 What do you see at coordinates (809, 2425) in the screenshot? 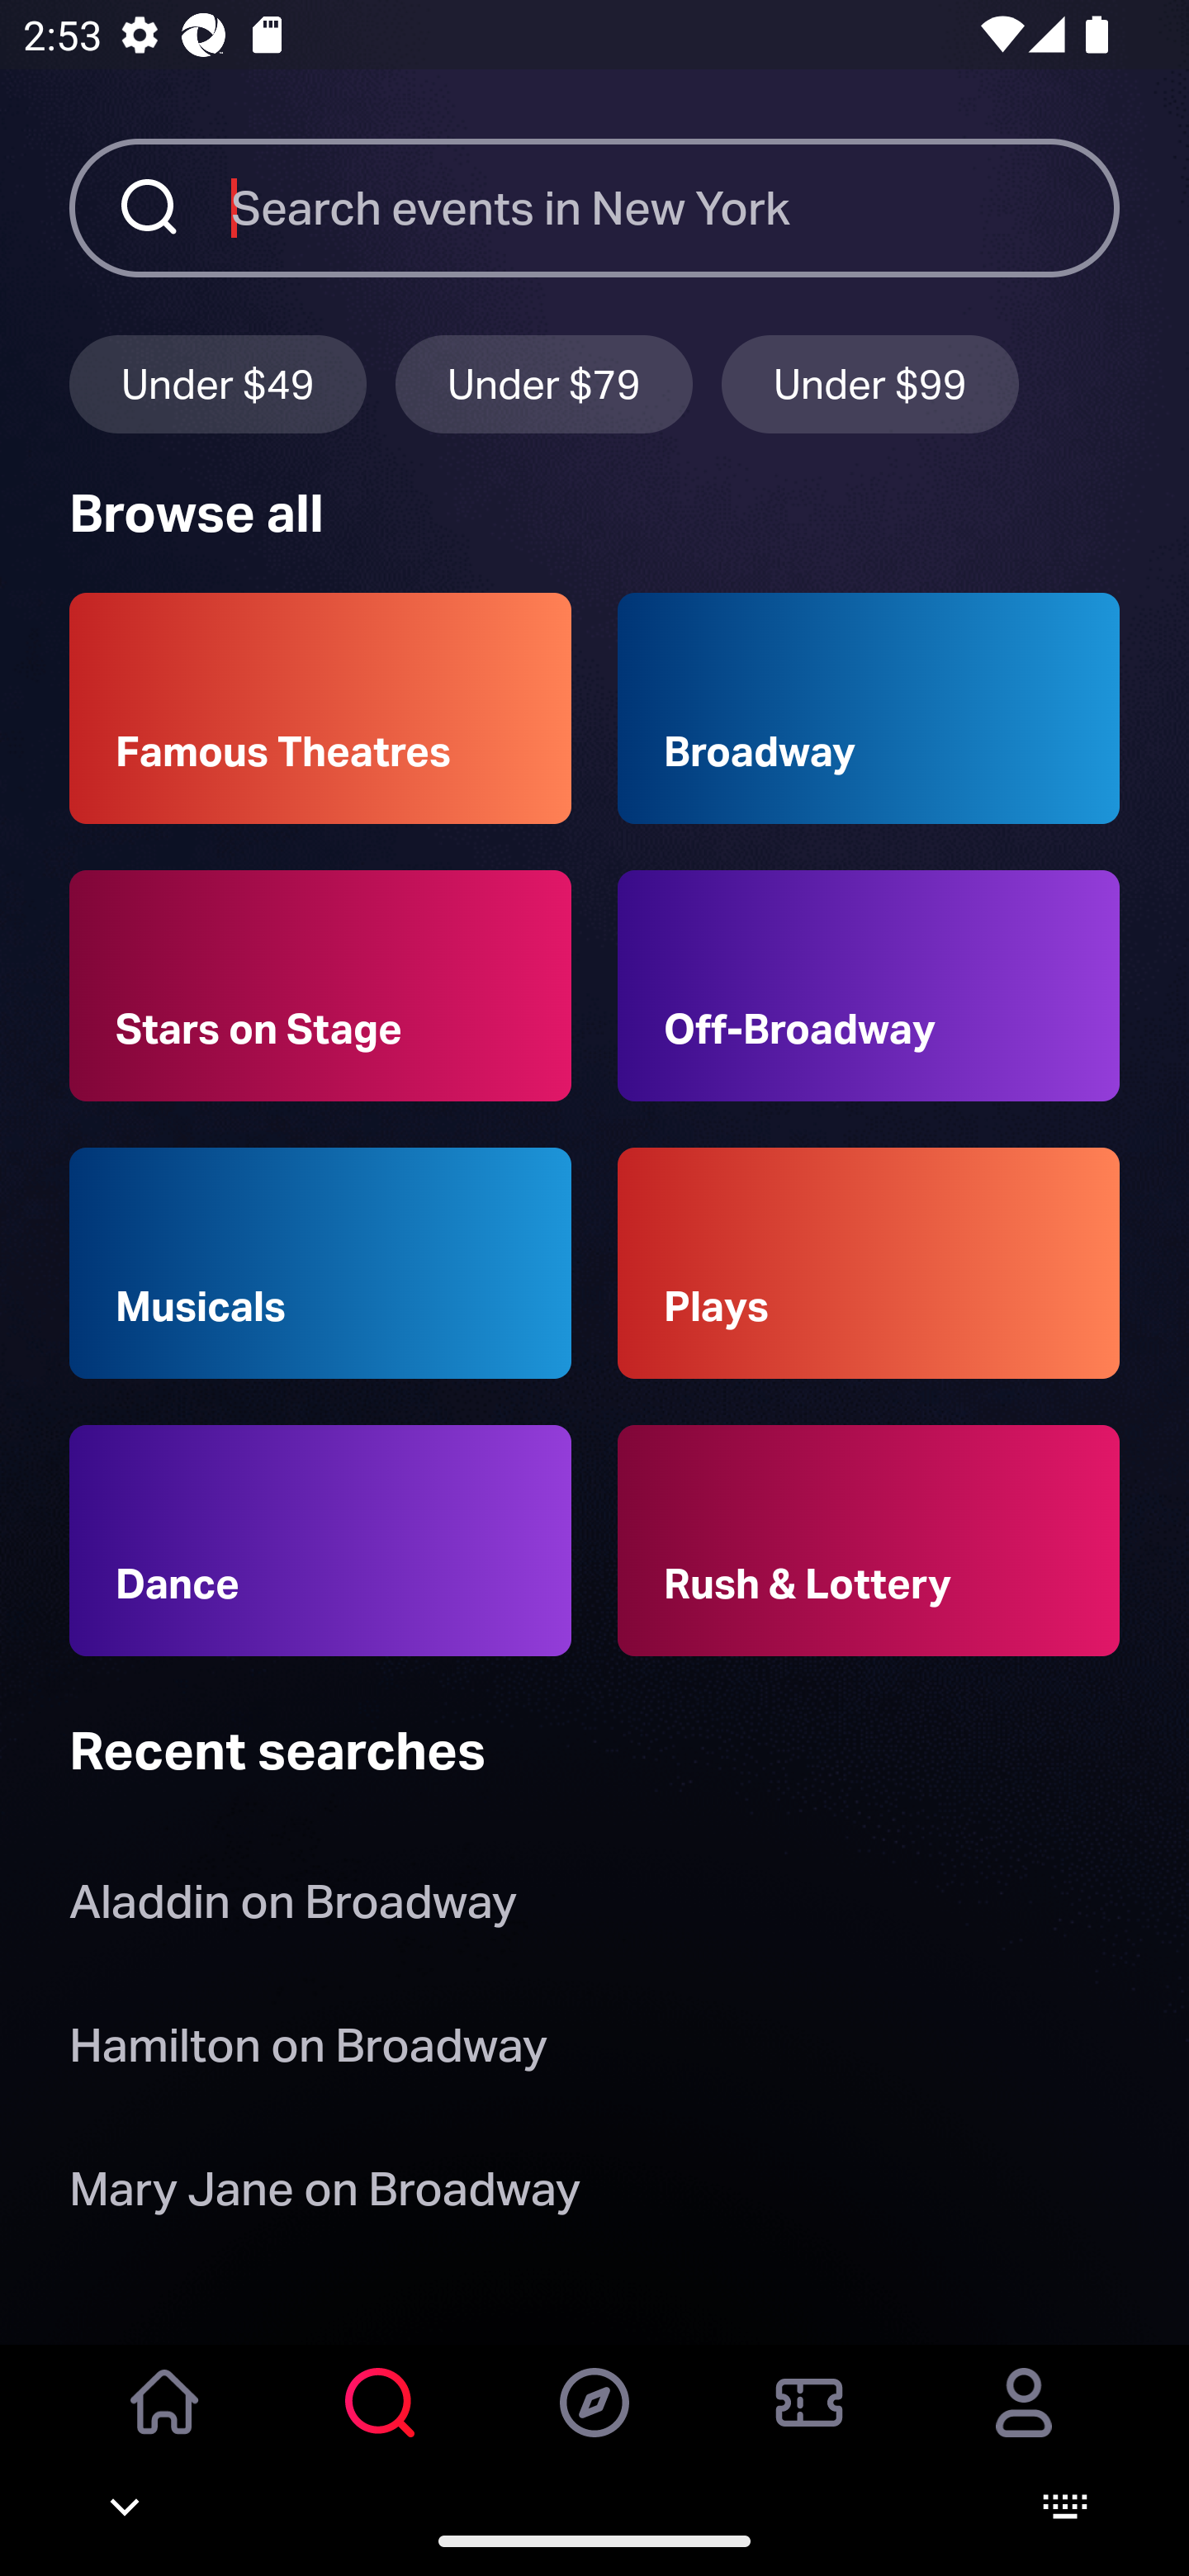
I see `Orders` at bounding box center [809, 2425].